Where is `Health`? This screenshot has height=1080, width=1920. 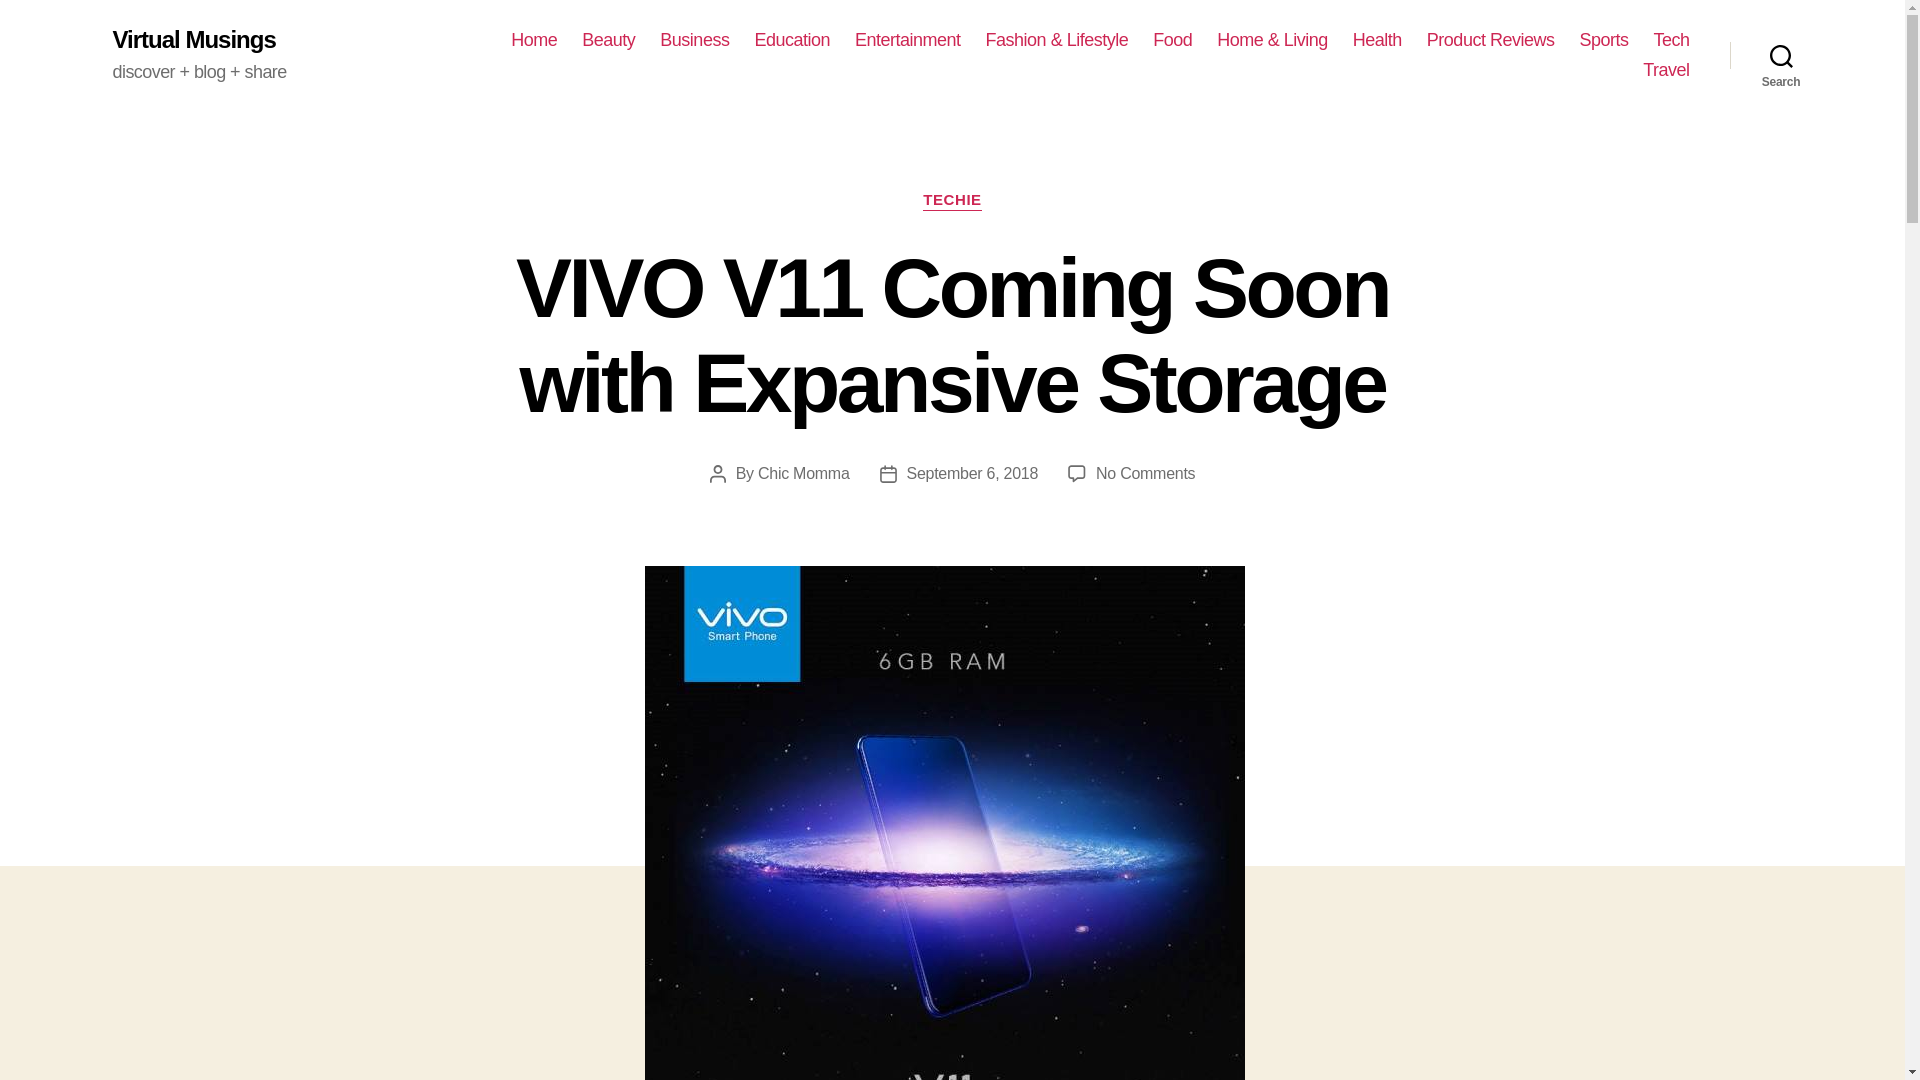 Health is located at coordinates (1377, 40).